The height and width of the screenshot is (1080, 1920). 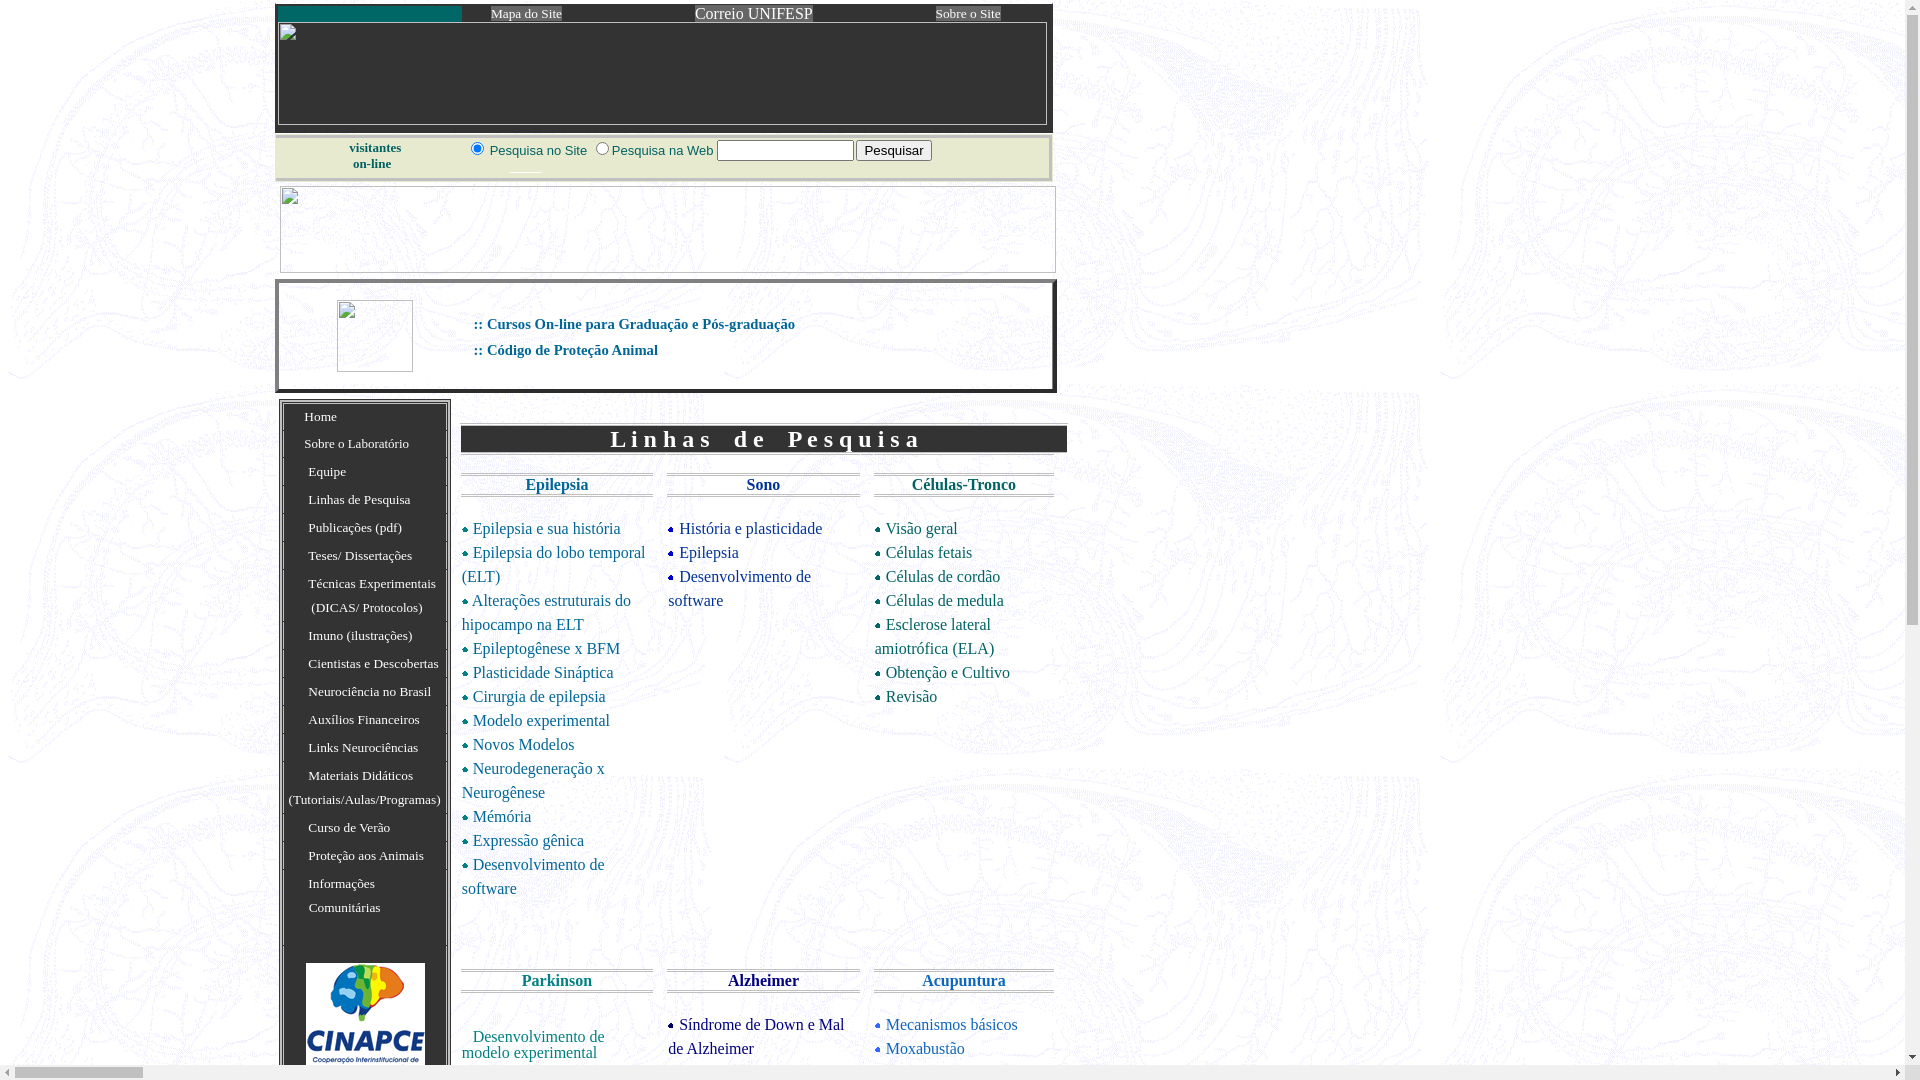 What do you see at coordinates (894, 150) in the screenshot?
I see `Pesquisar` at bounding box center [894, 150].